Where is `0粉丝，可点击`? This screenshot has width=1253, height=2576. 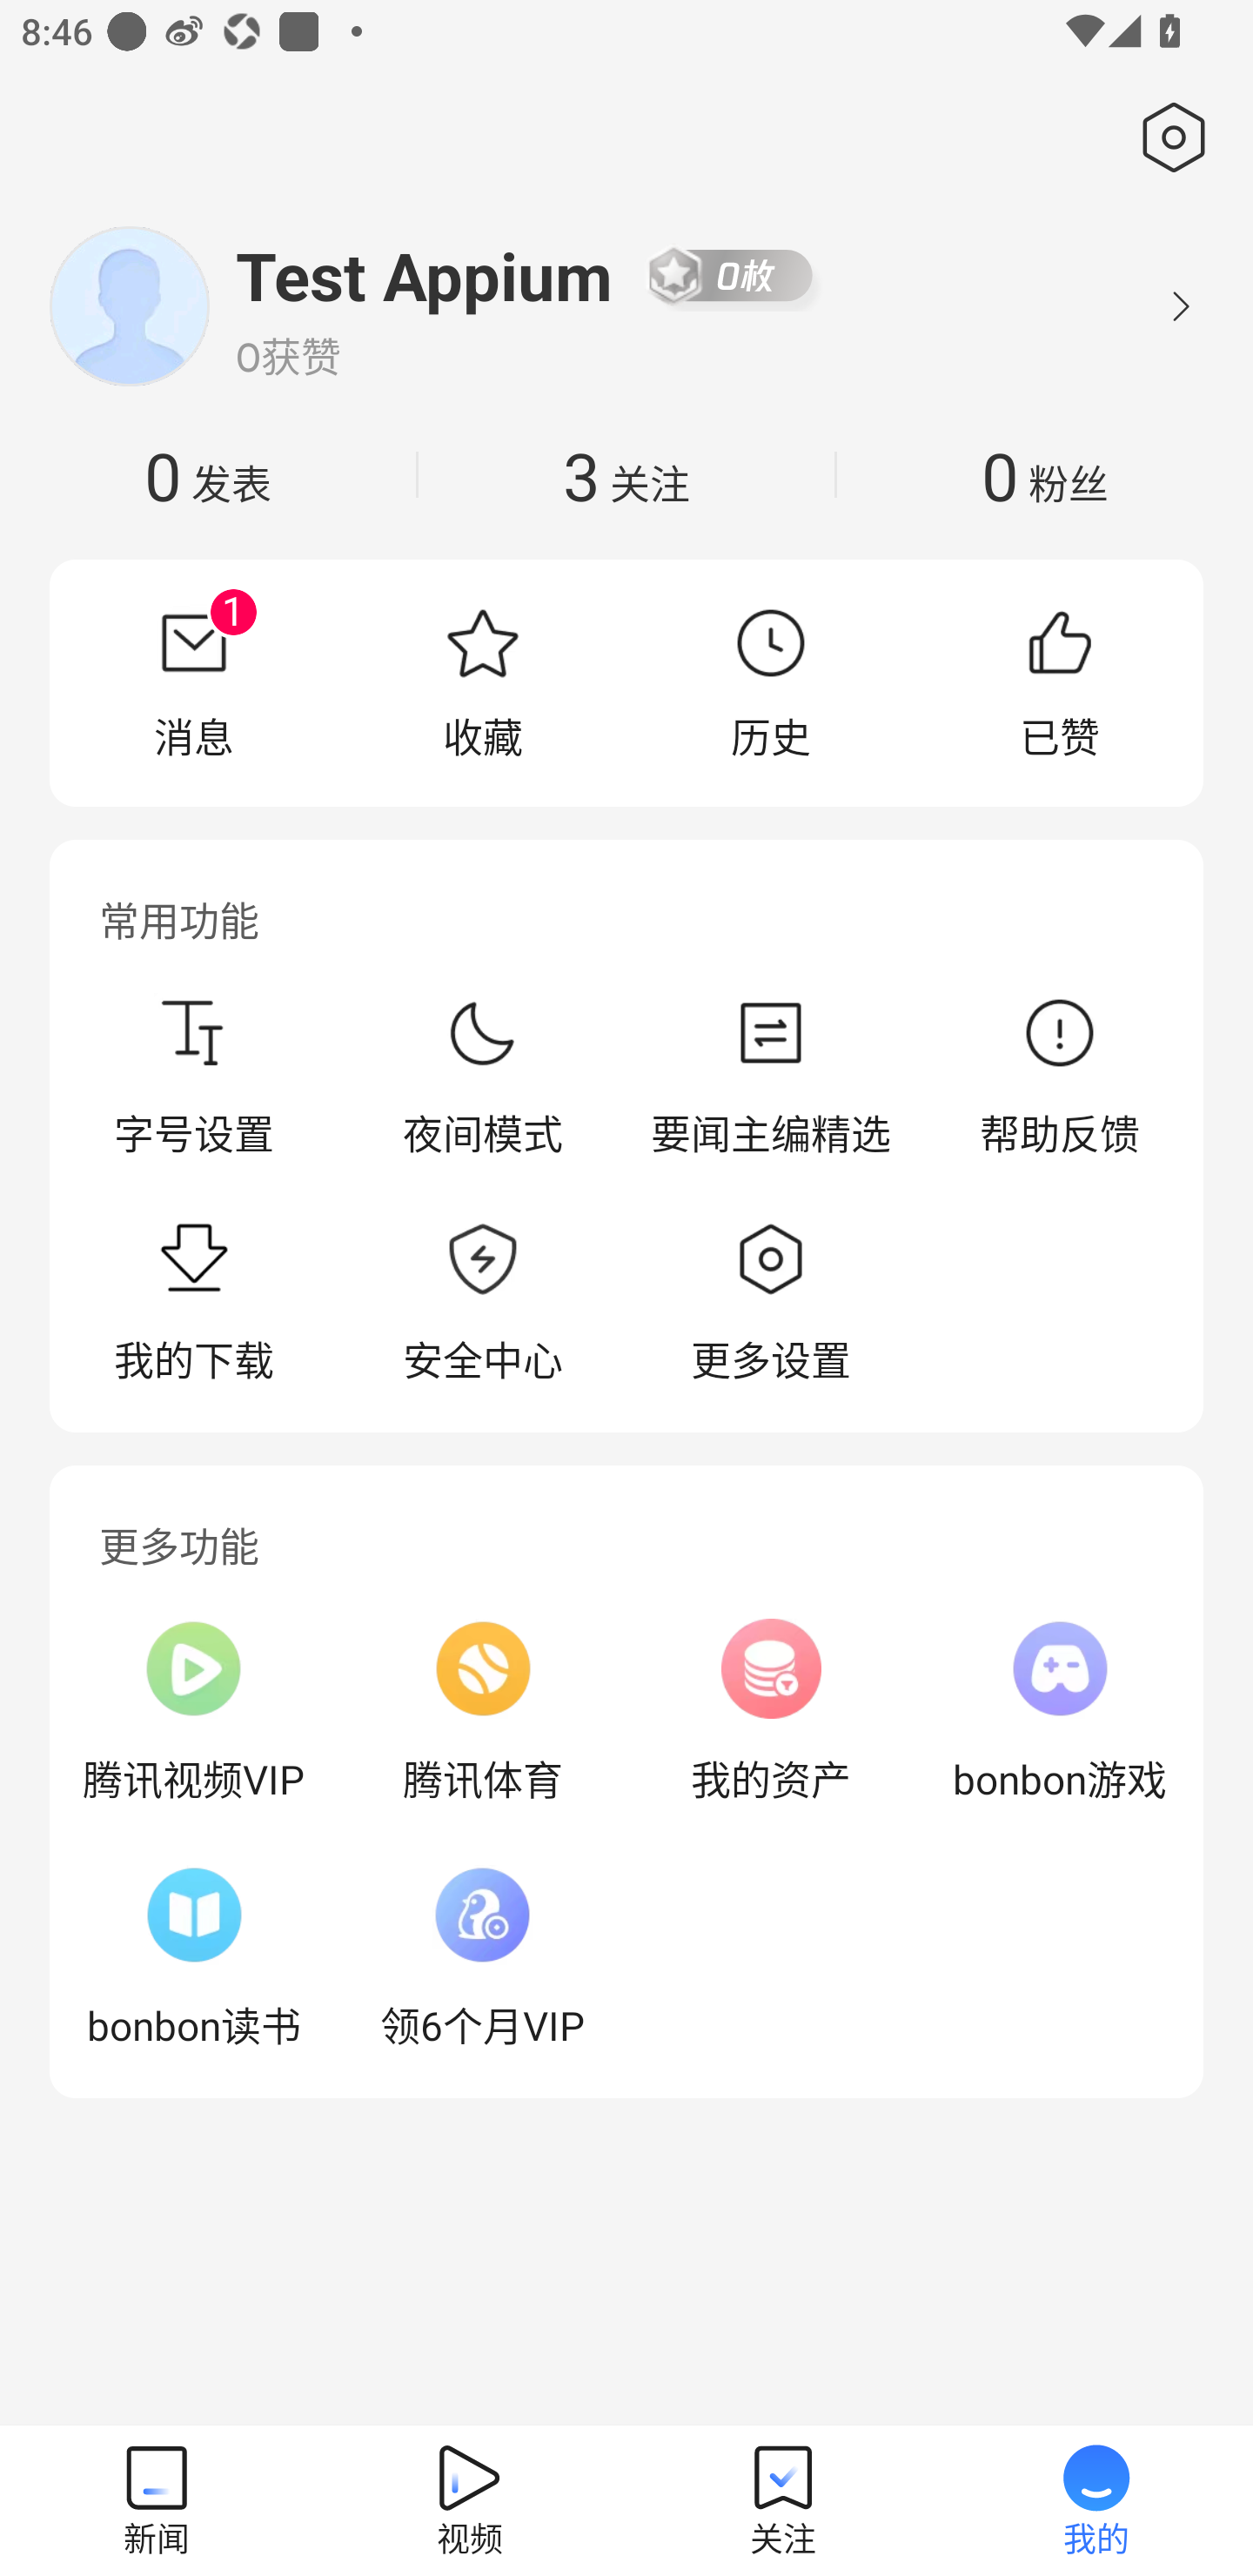 0粉丝，可点击 is located at coordinates (1044, 475).